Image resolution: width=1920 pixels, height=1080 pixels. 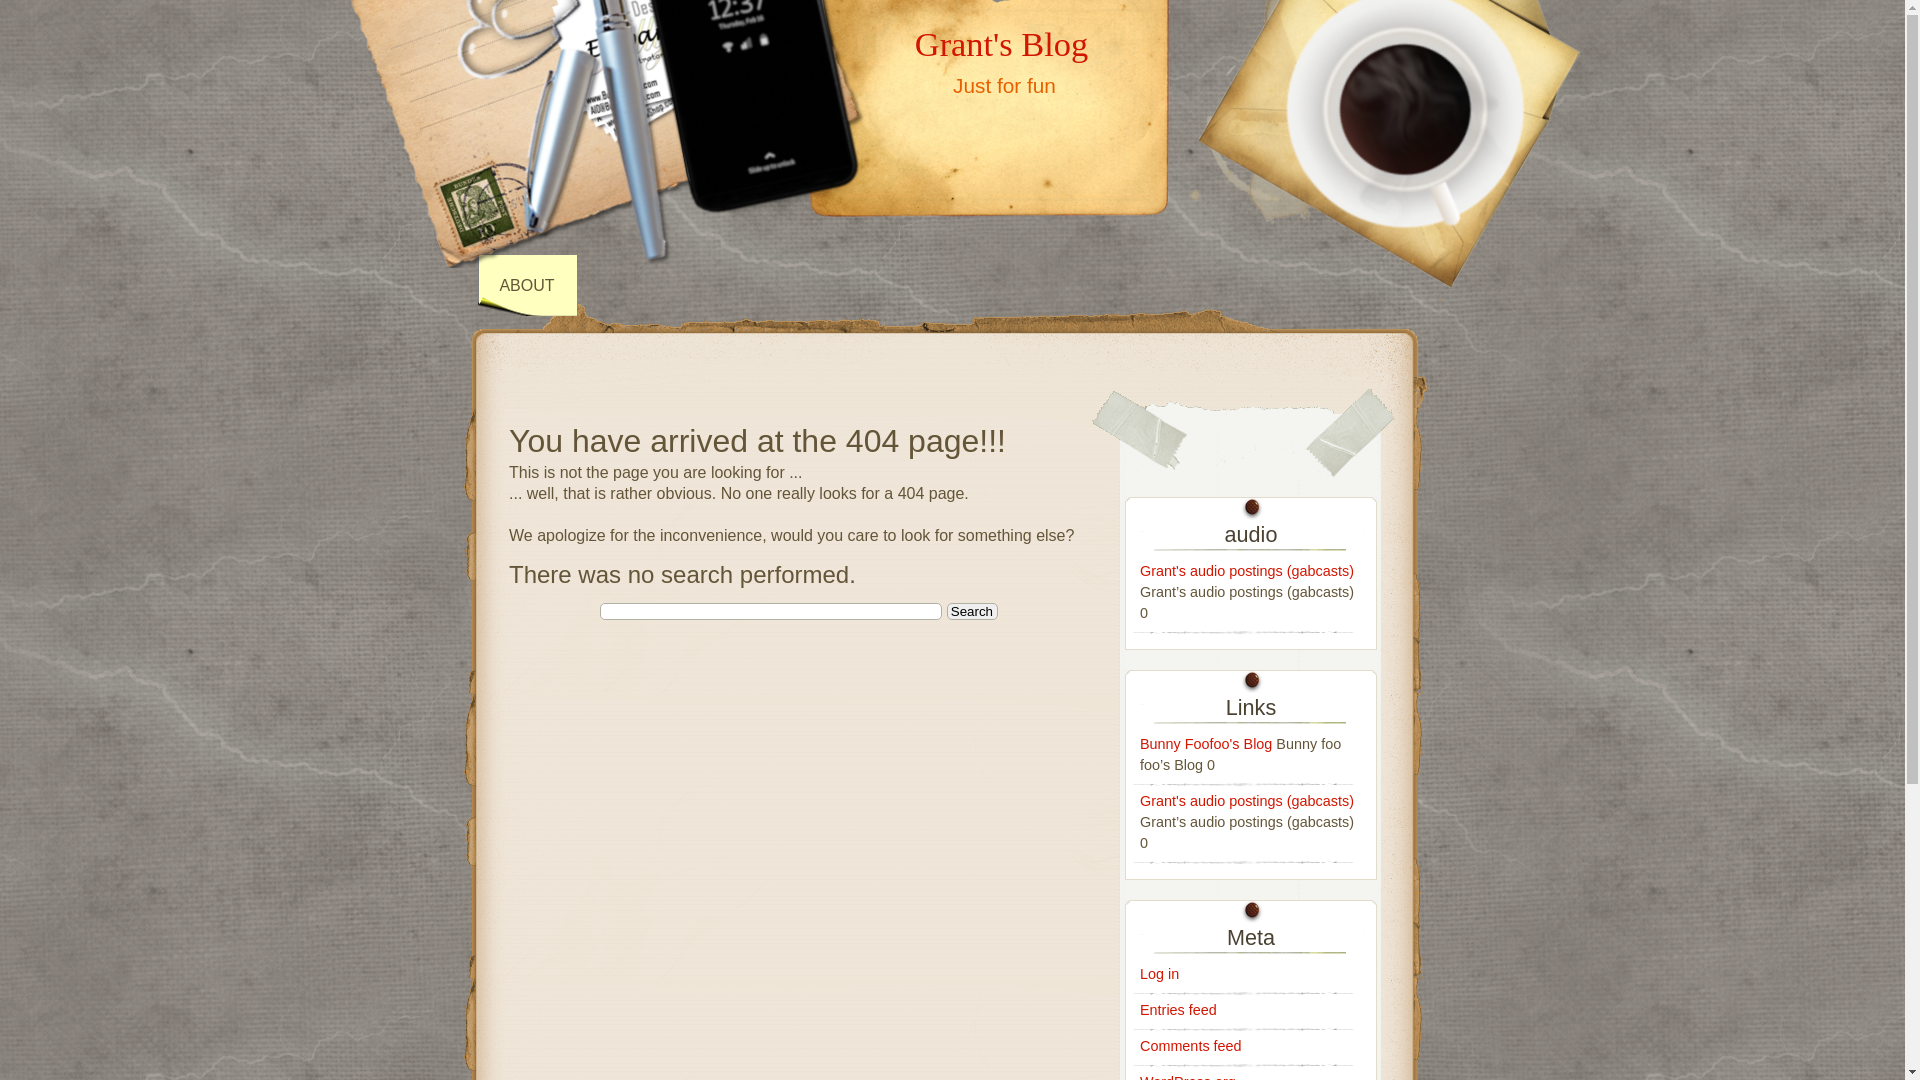 What do you see at coordinates (1206, 744) in the screenshot?
I see `Bunny Foofoo's Blog` at bounding box center [1206, 744].